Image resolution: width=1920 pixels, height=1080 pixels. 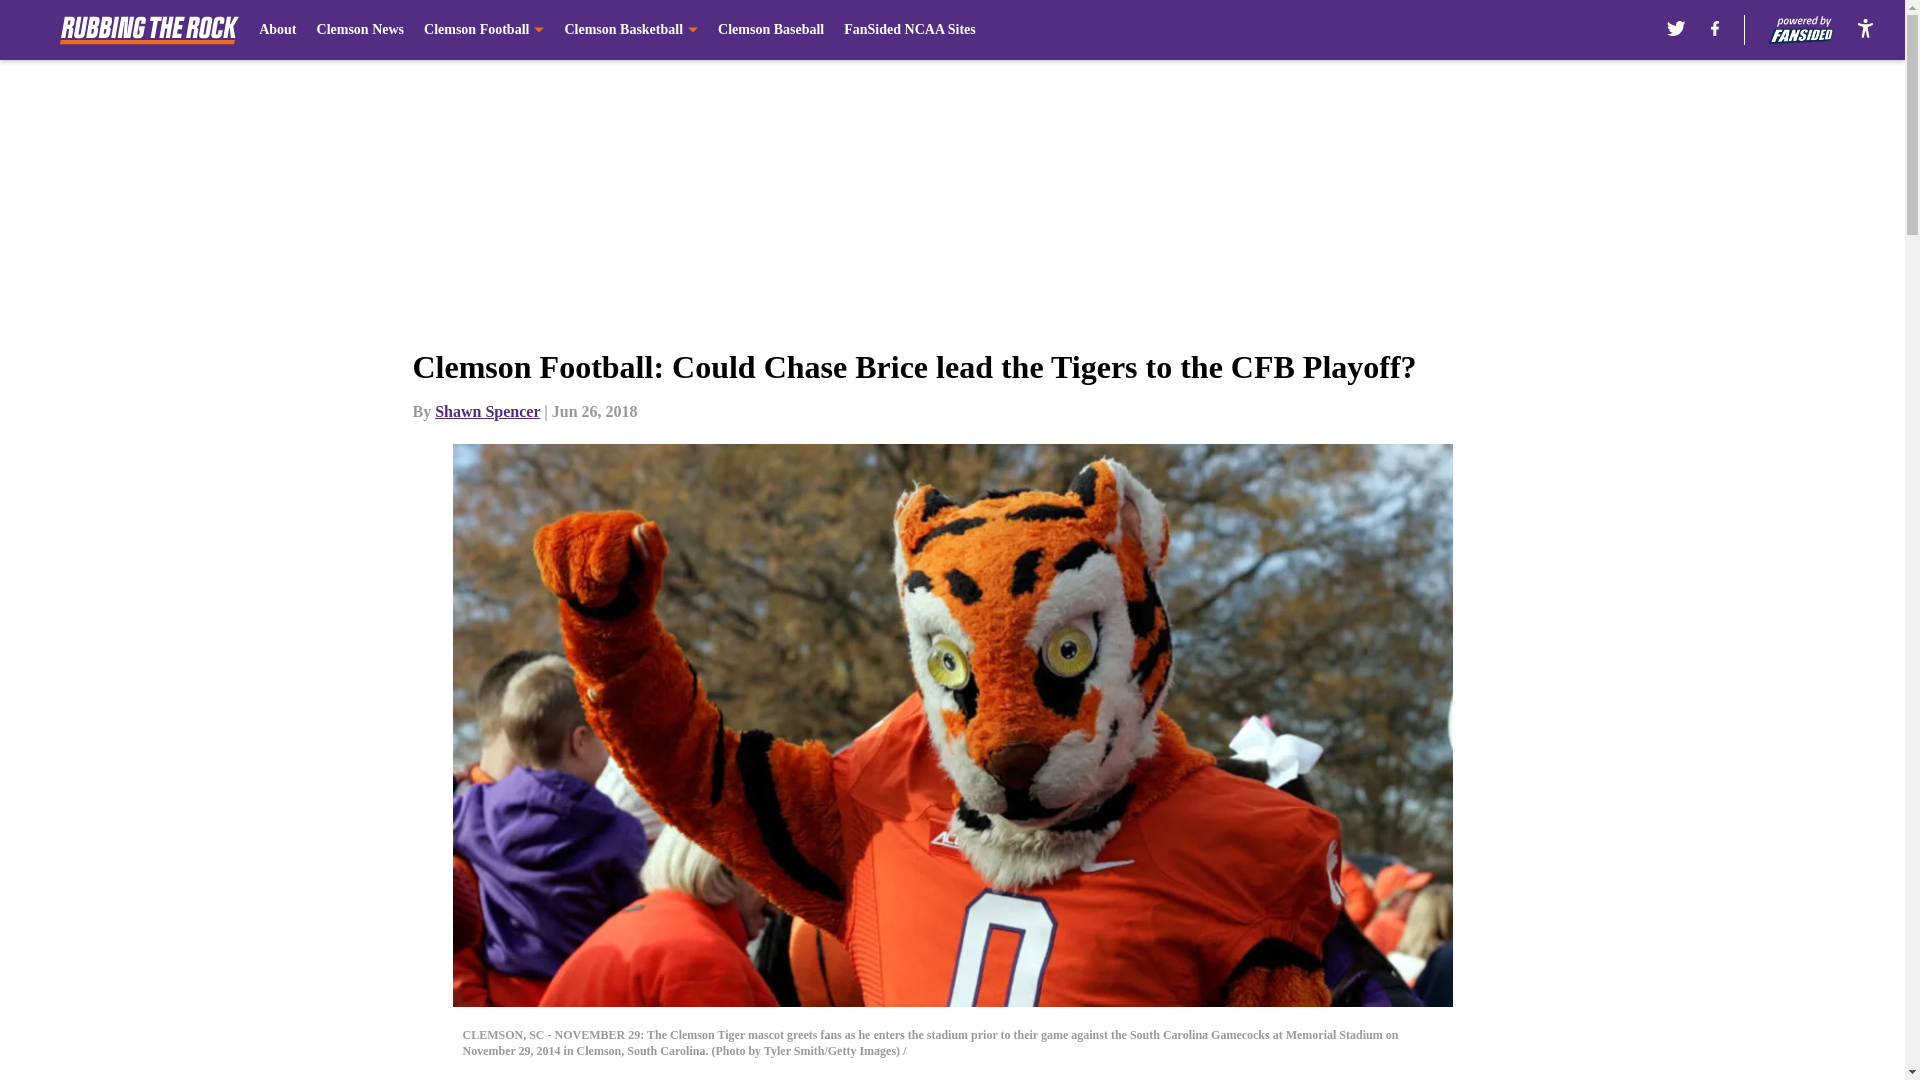 What do you see at coordinates (360, 30) in the screenshot?
I see `Clemson News` at bounding box center [360, 30].